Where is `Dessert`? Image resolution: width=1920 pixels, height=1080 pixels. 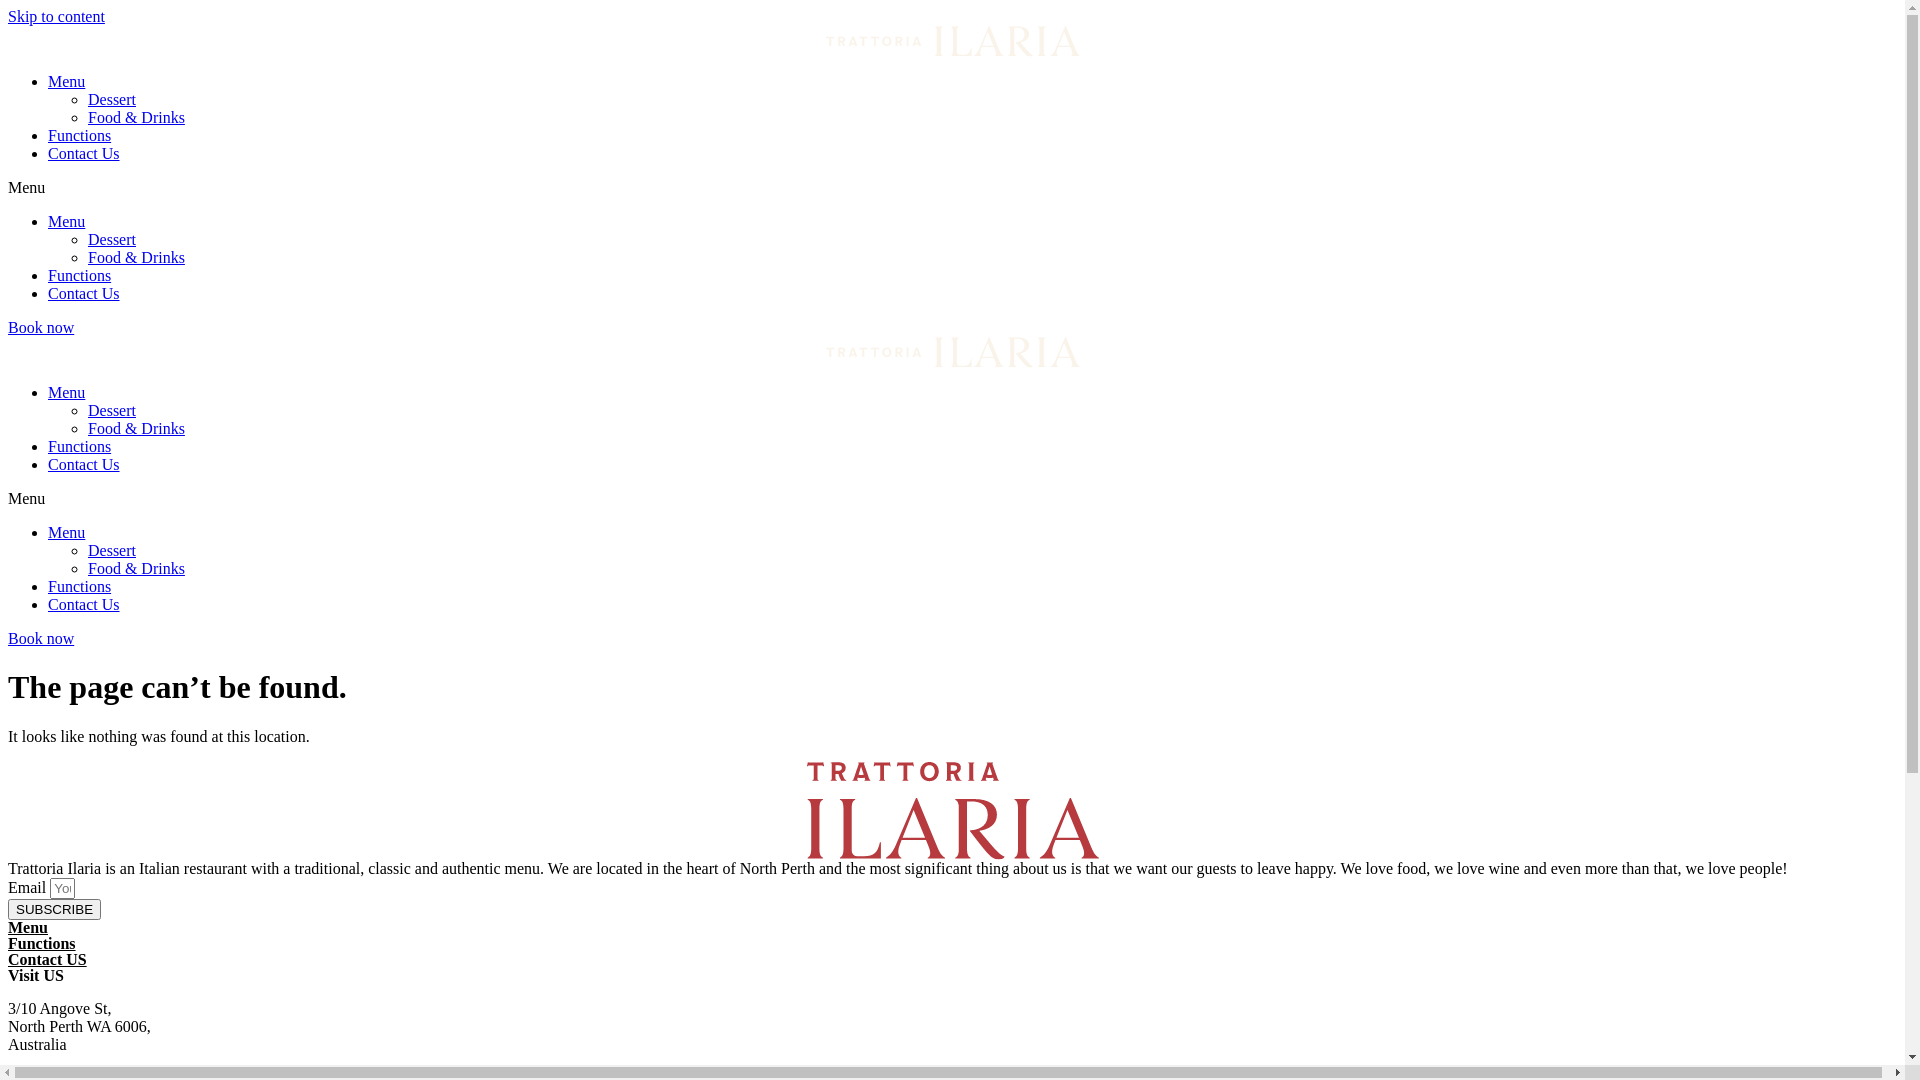
Dessert is located at coordinates (112, 240).